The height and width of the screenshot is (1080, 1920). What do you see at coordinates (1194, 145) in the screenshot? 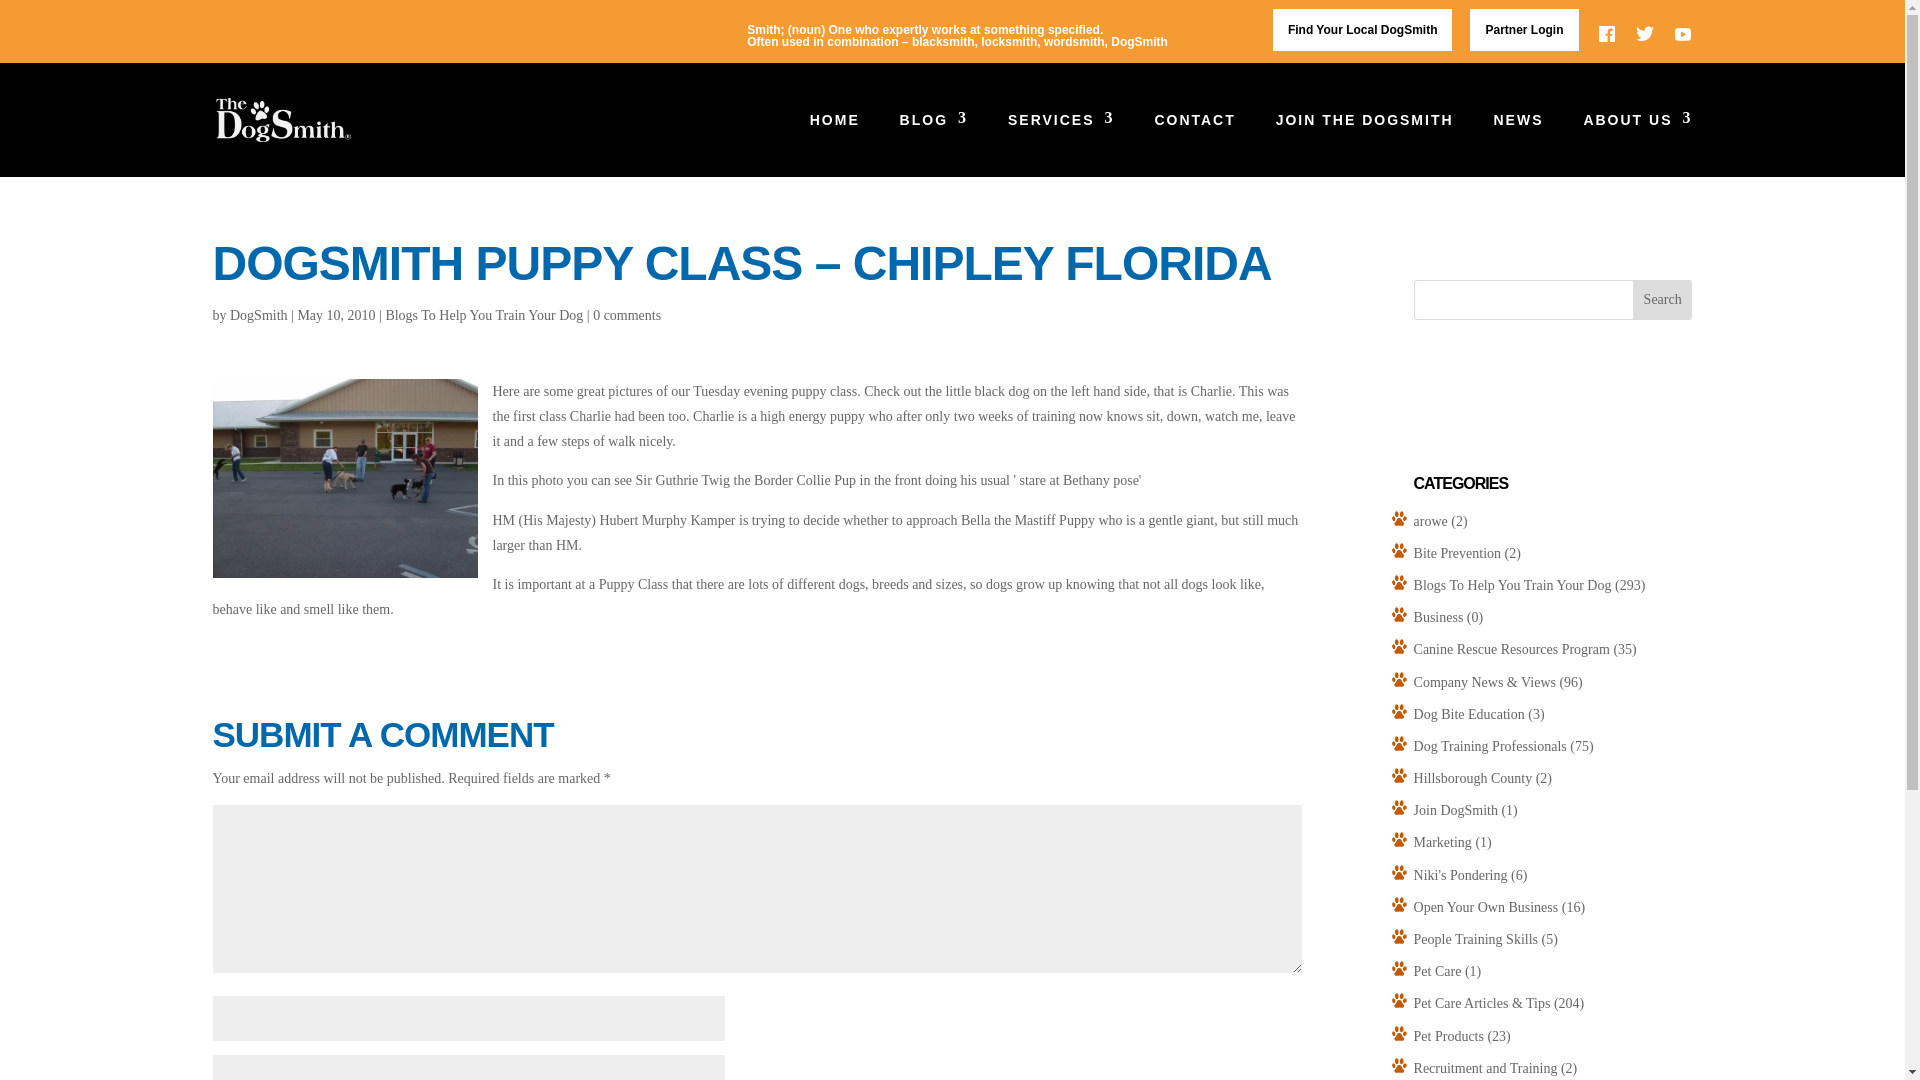
I see `CONTACT` at bounding box center [1194, 145].